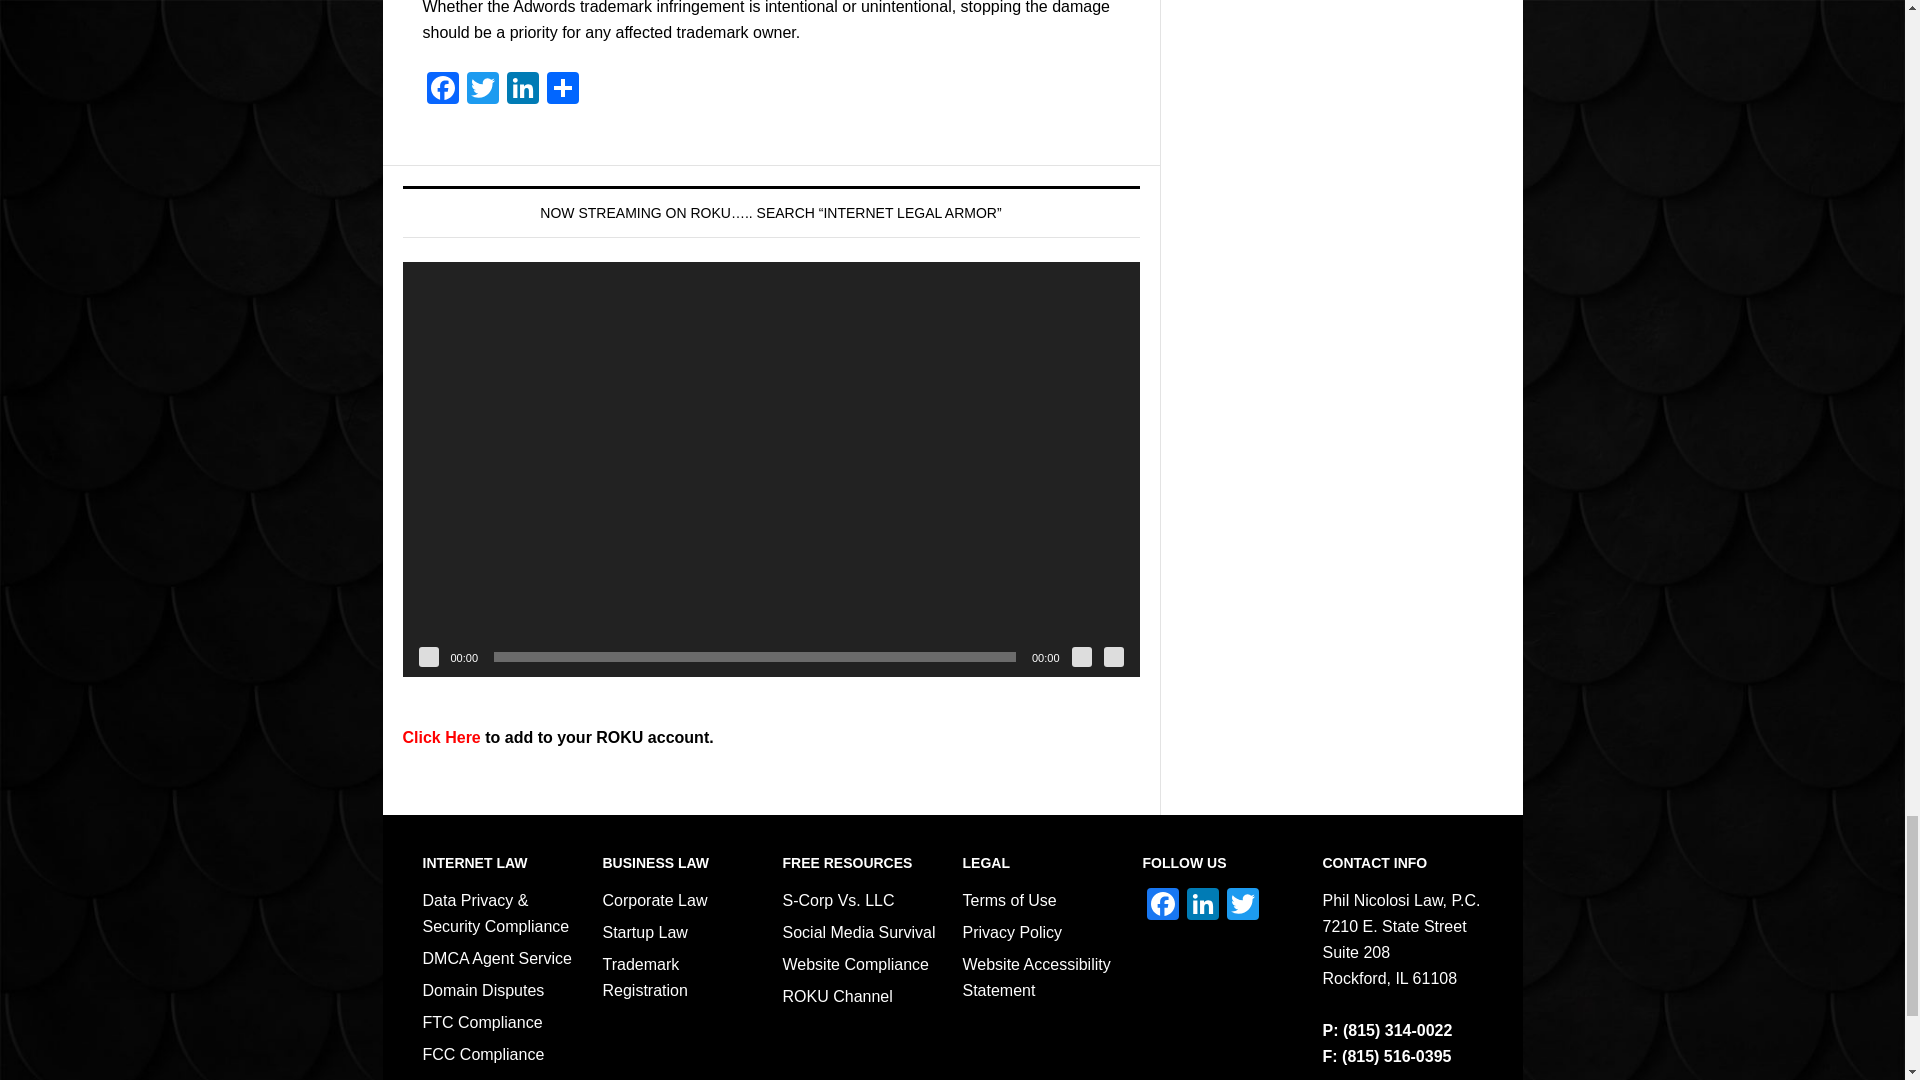 This screenshot has width=1920, height=1080. I want to click on Twitter, so click(482, 90).